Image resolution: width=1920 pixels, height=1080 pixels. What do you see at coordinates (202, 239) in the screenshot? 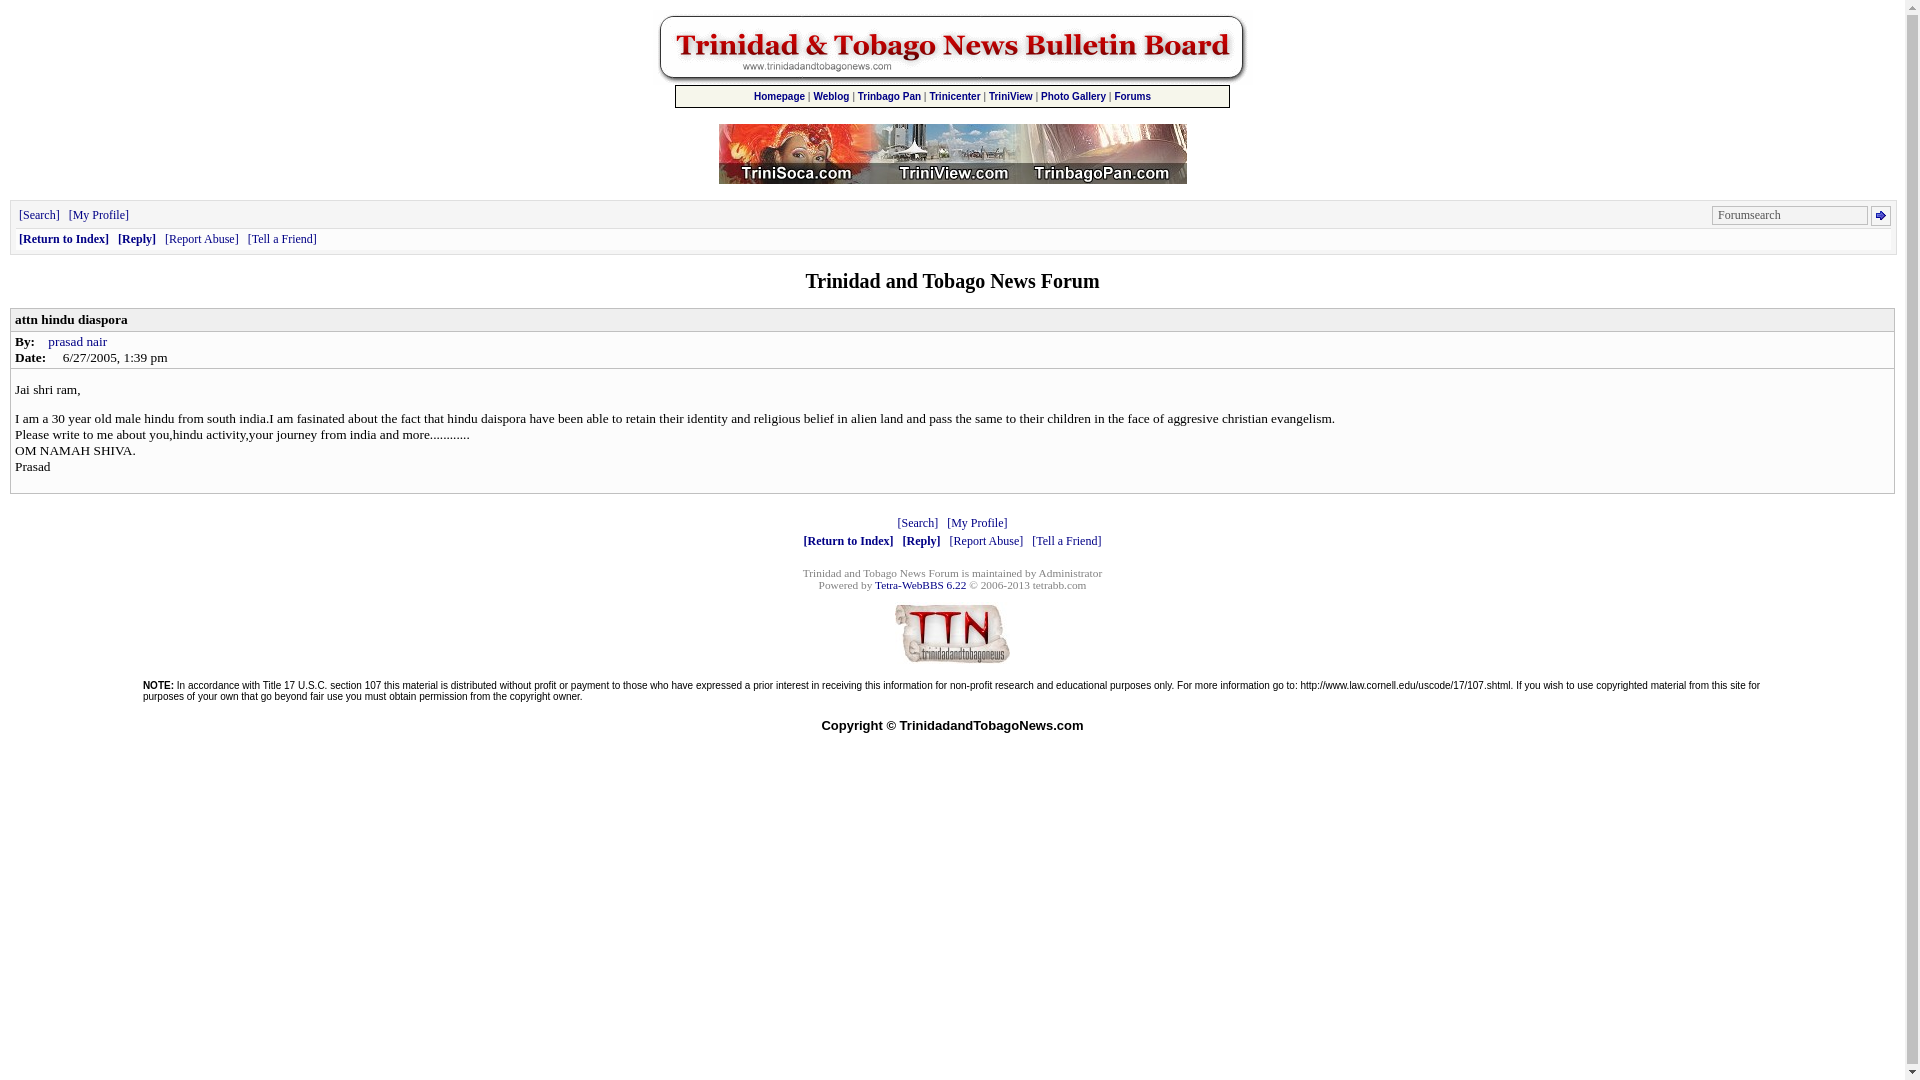
I see `Report Abuse` at bounding box center [202, 239].